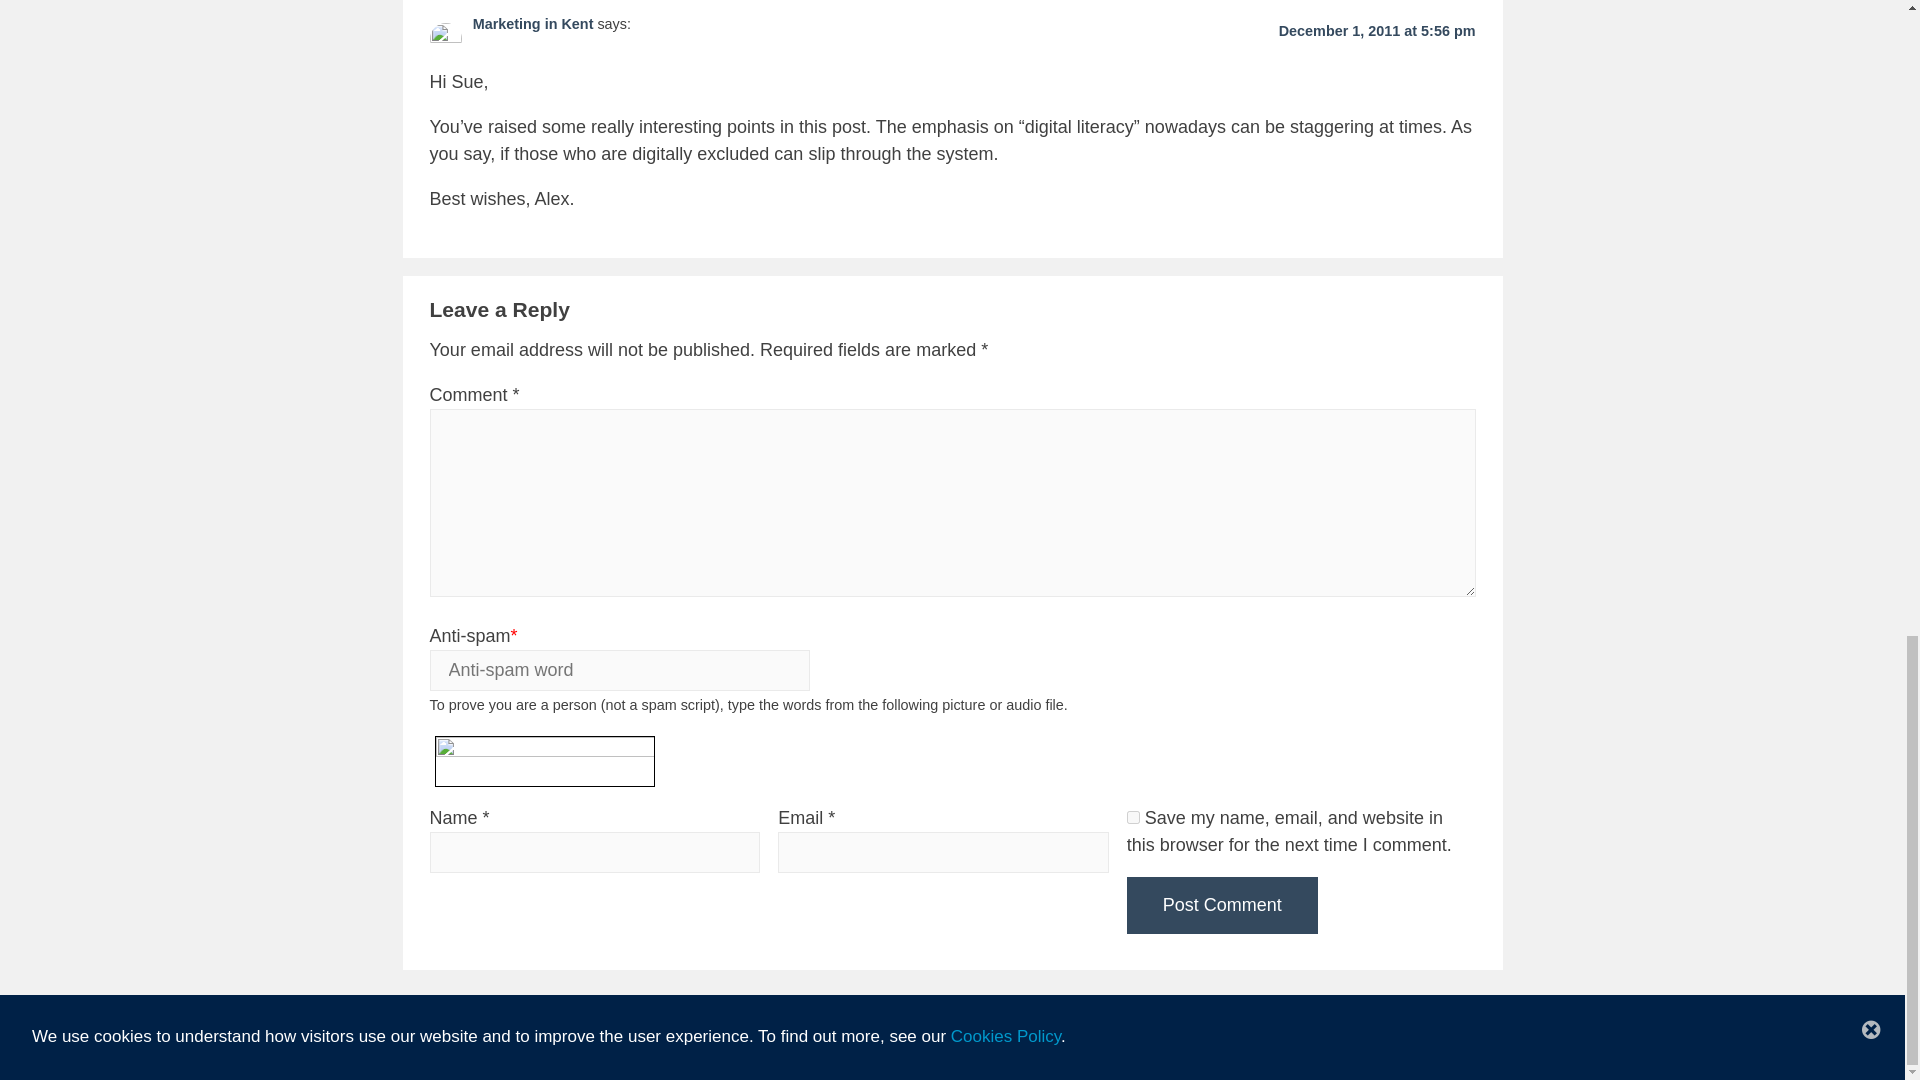  I want to click on yes, so click(1134, 818).